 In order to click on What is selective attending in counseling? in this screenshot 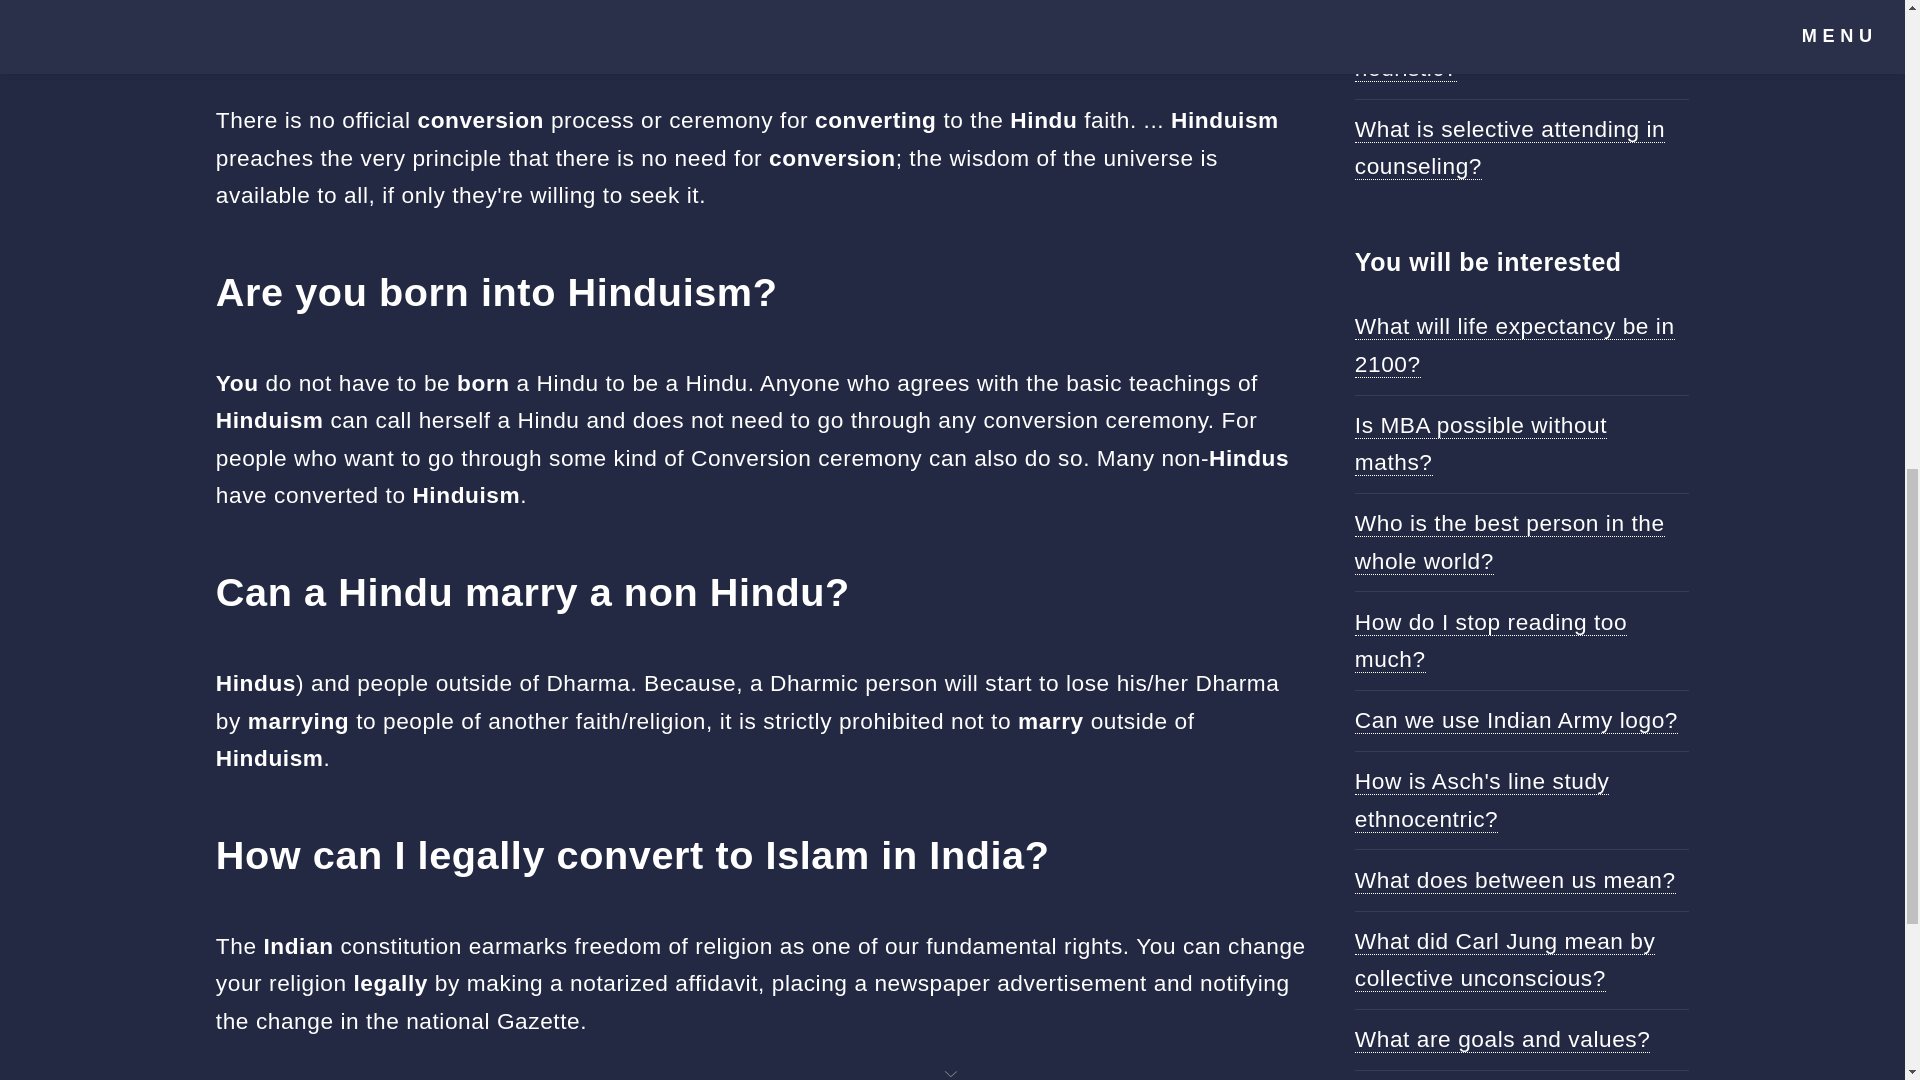, I will do `click(1510, 148)`.